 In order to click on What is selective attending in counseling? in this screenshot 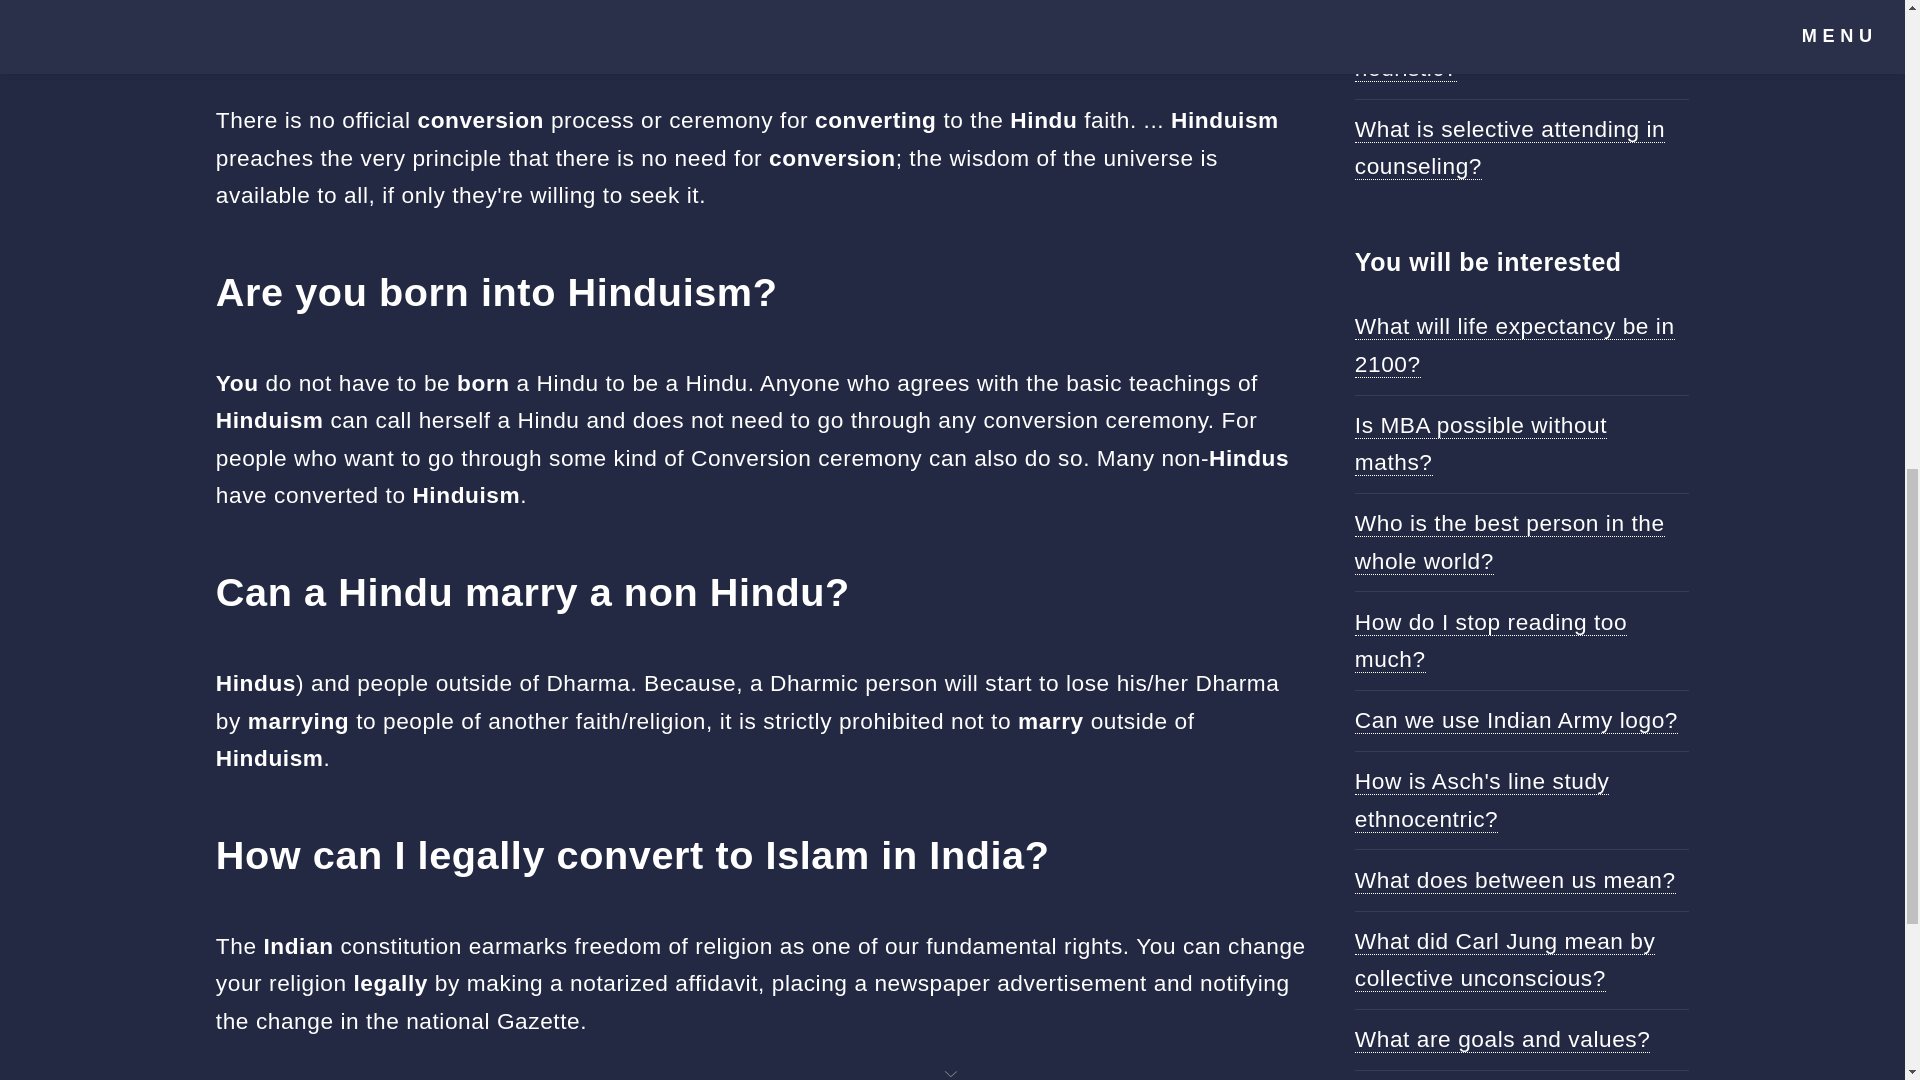, I will do `click(1510, 148)`.